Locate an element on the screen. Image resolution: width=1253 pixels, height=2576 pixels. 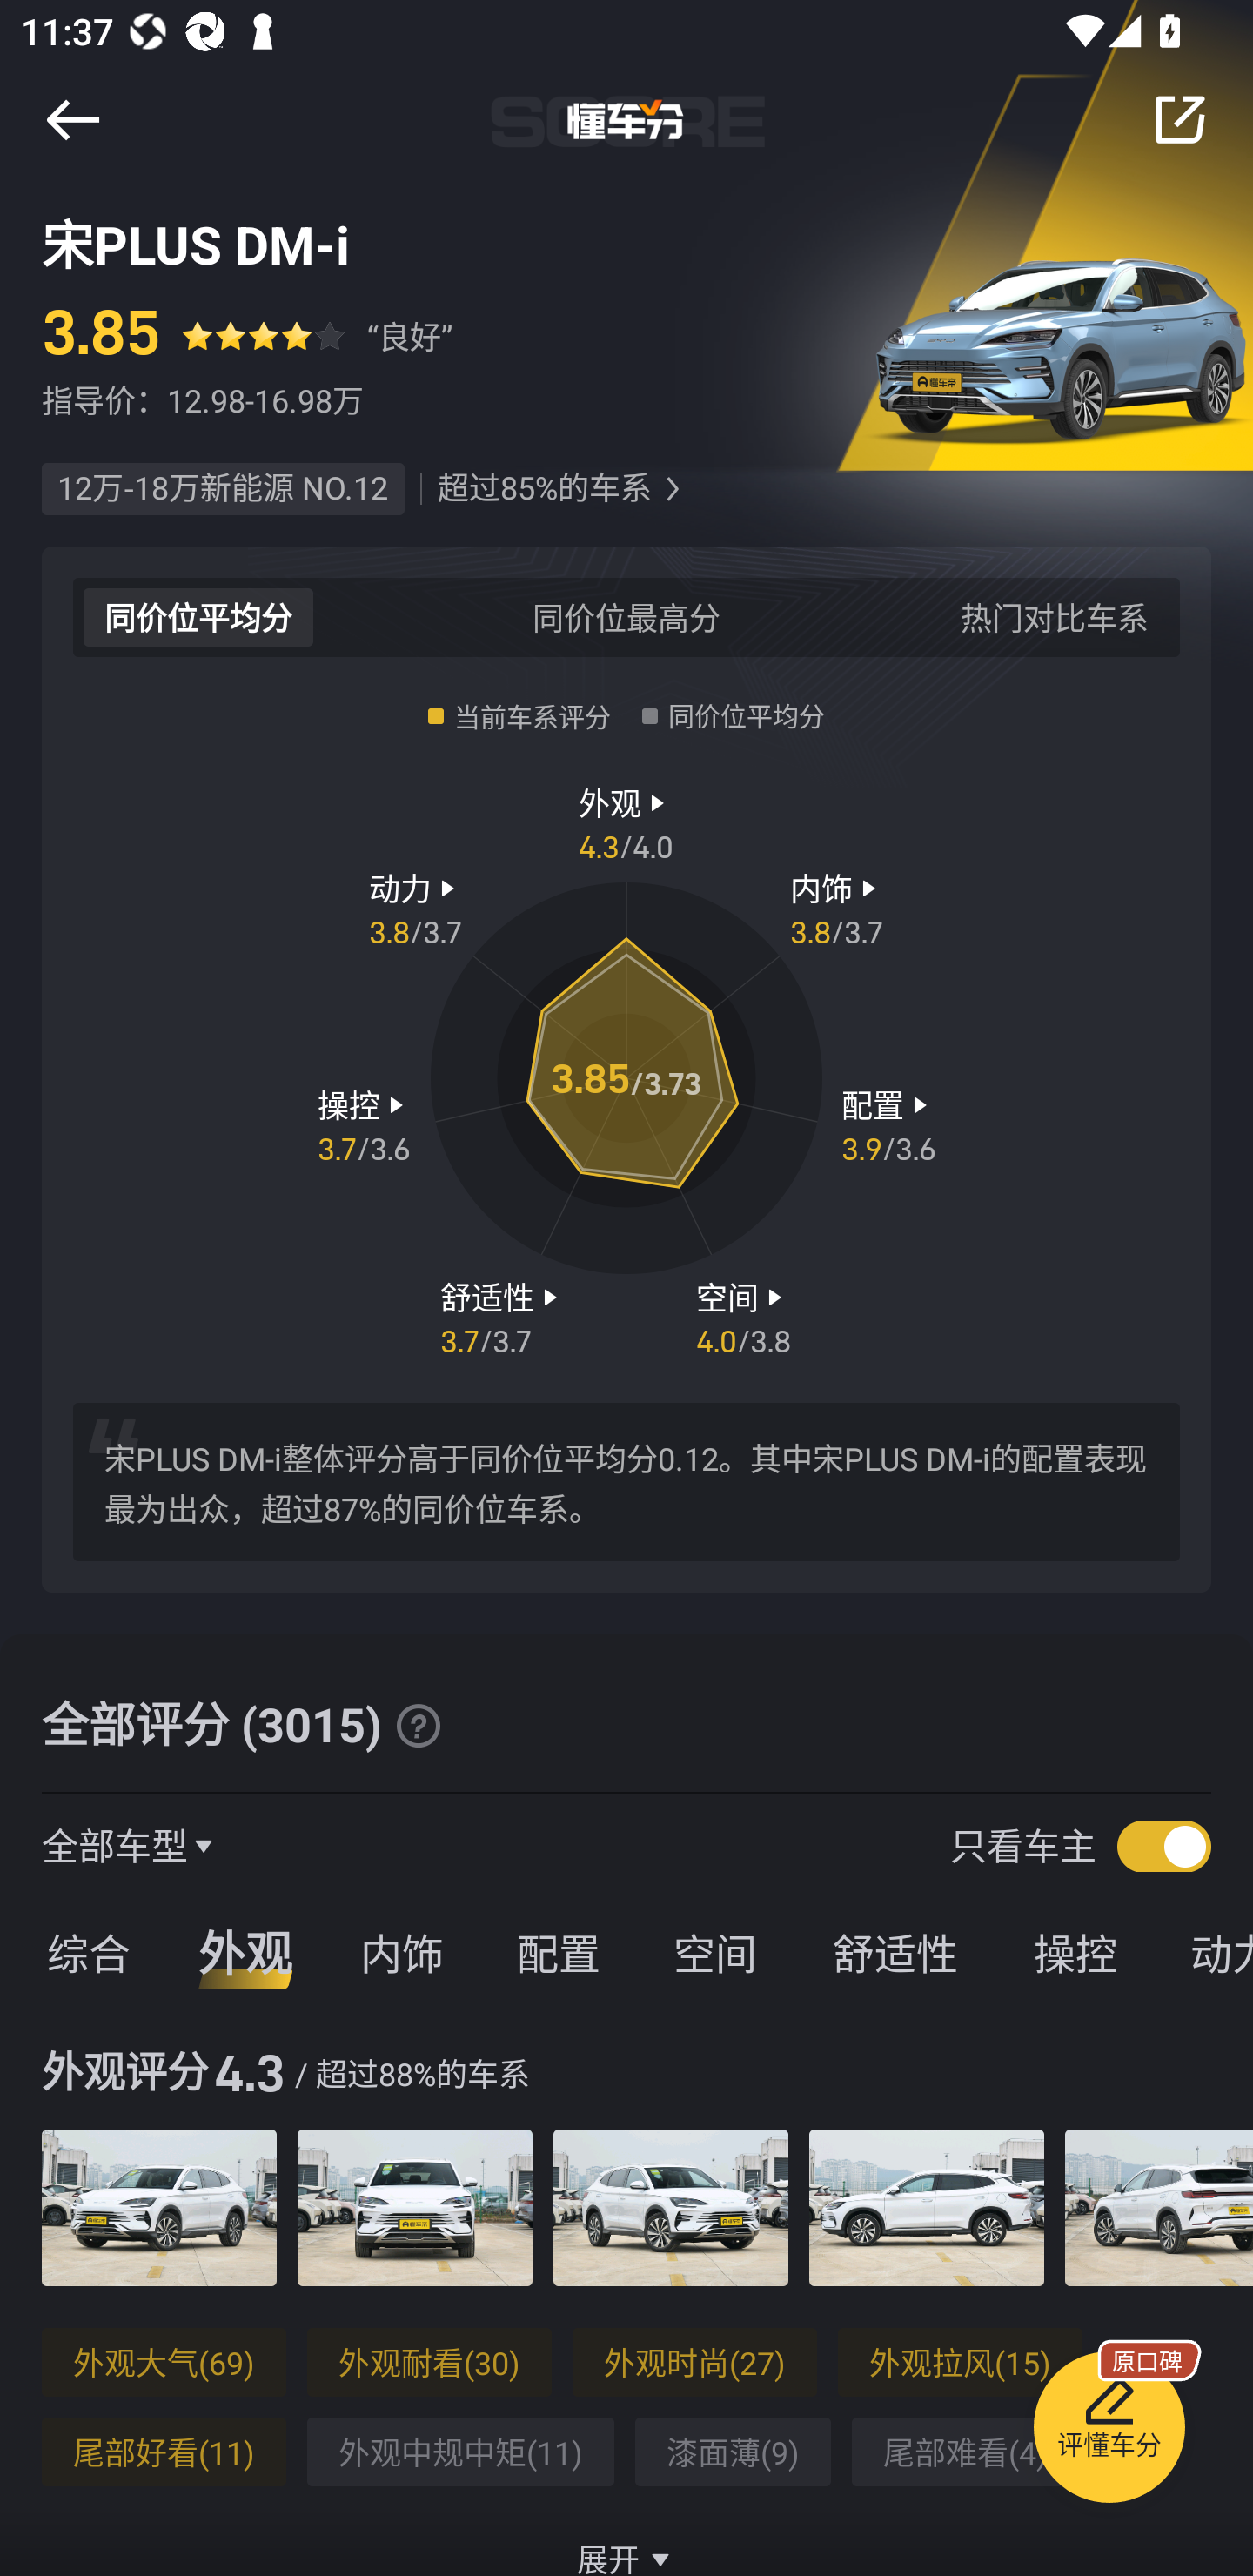
空间 is located at coordinates (714, 1952).